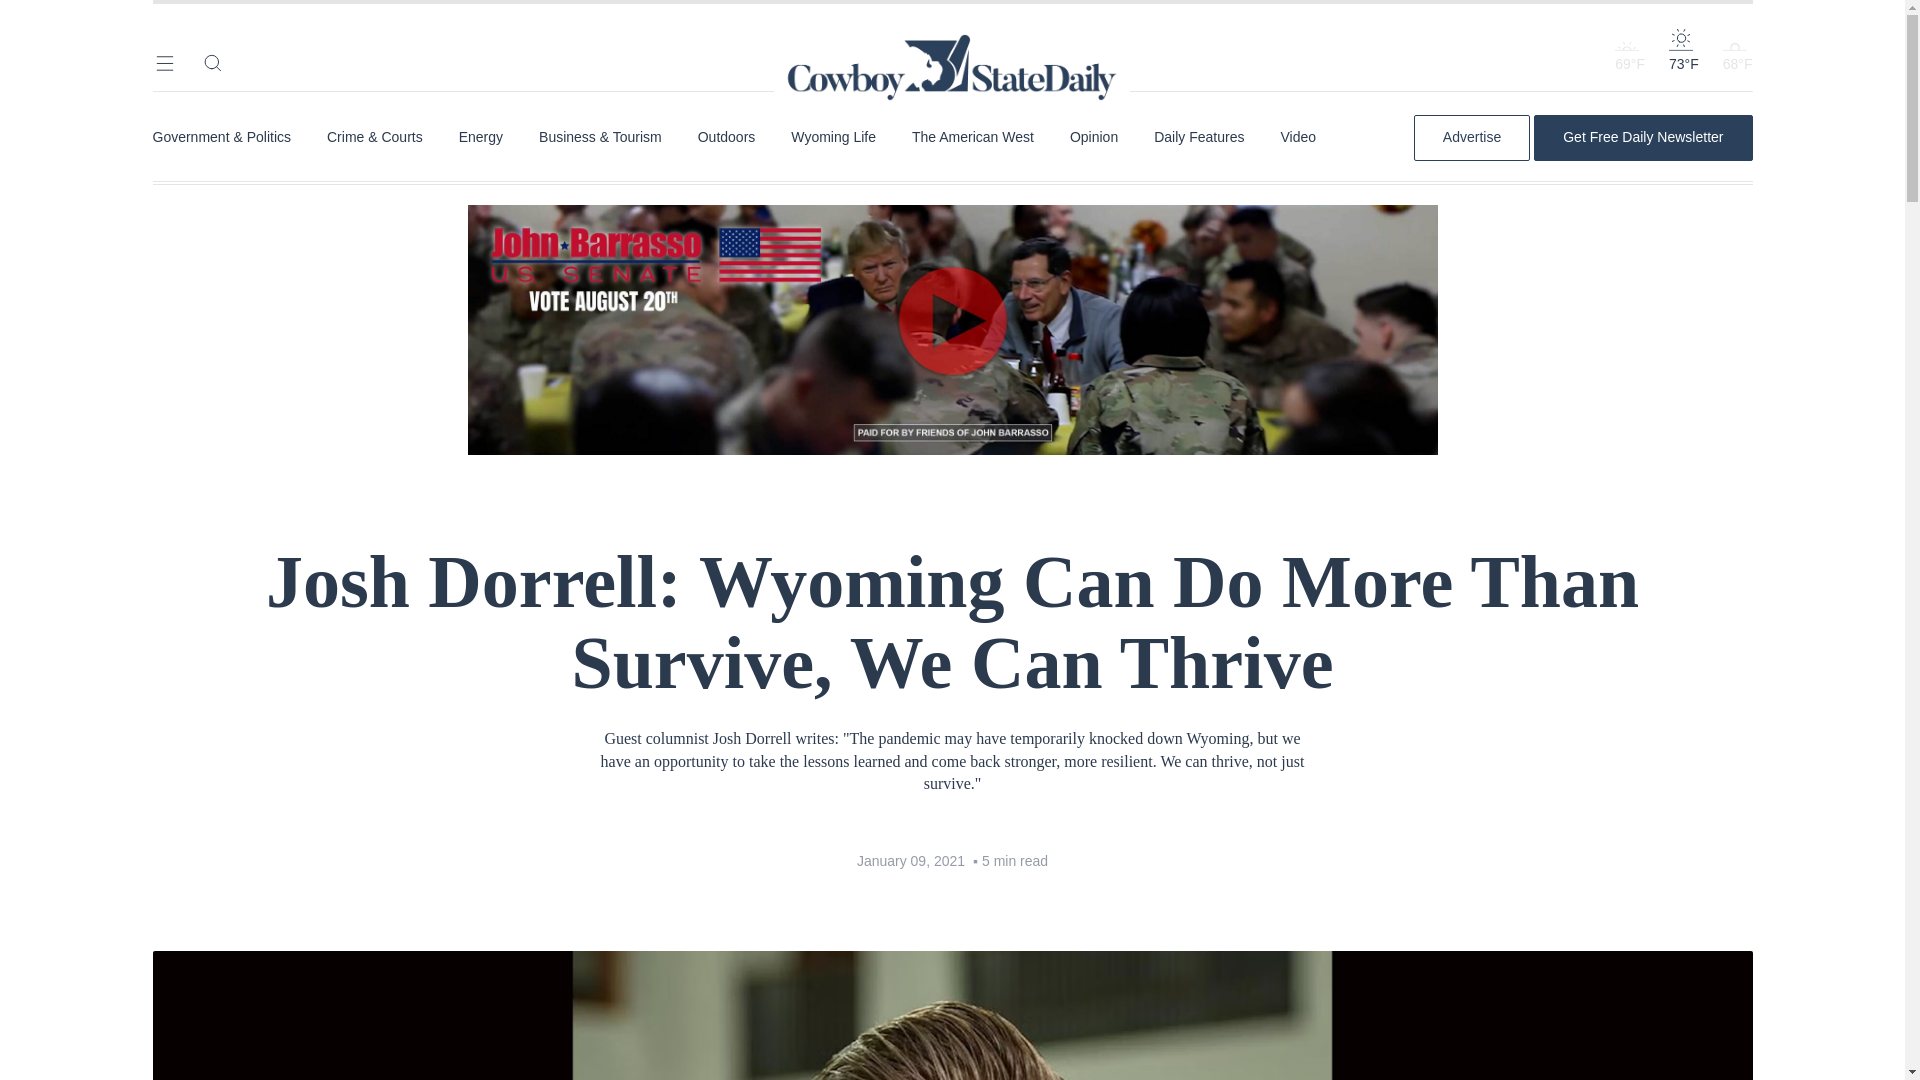 Image resolution: width=1920 pixels, height=1080 pixels. I want to click on Get Free Daily Newsletter, so click(1642, 137).